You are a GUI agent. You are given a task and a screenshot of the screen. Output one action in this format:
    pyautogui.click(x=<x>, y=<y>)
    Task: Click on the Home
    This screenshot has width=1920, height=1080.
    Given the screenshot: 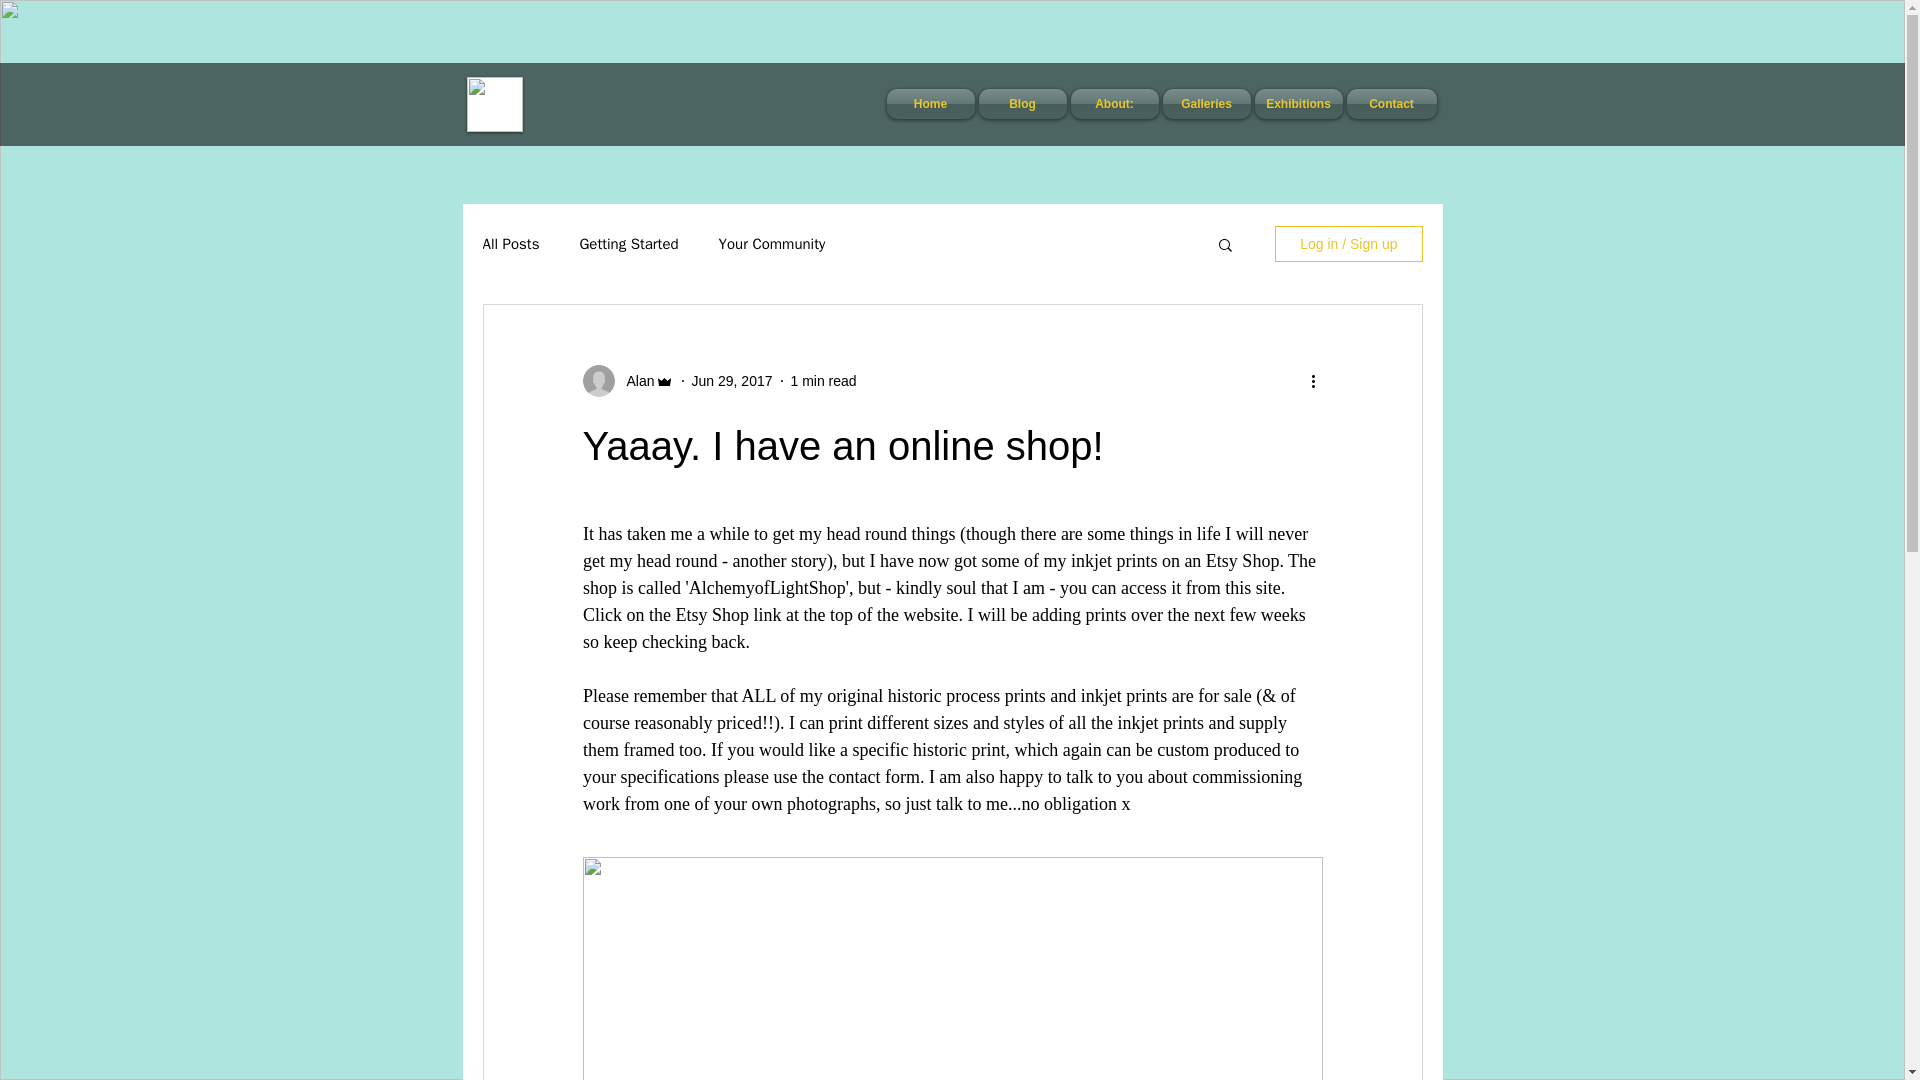 What is the action you would take?
    pyautogui.click(x=929, y=103)
    